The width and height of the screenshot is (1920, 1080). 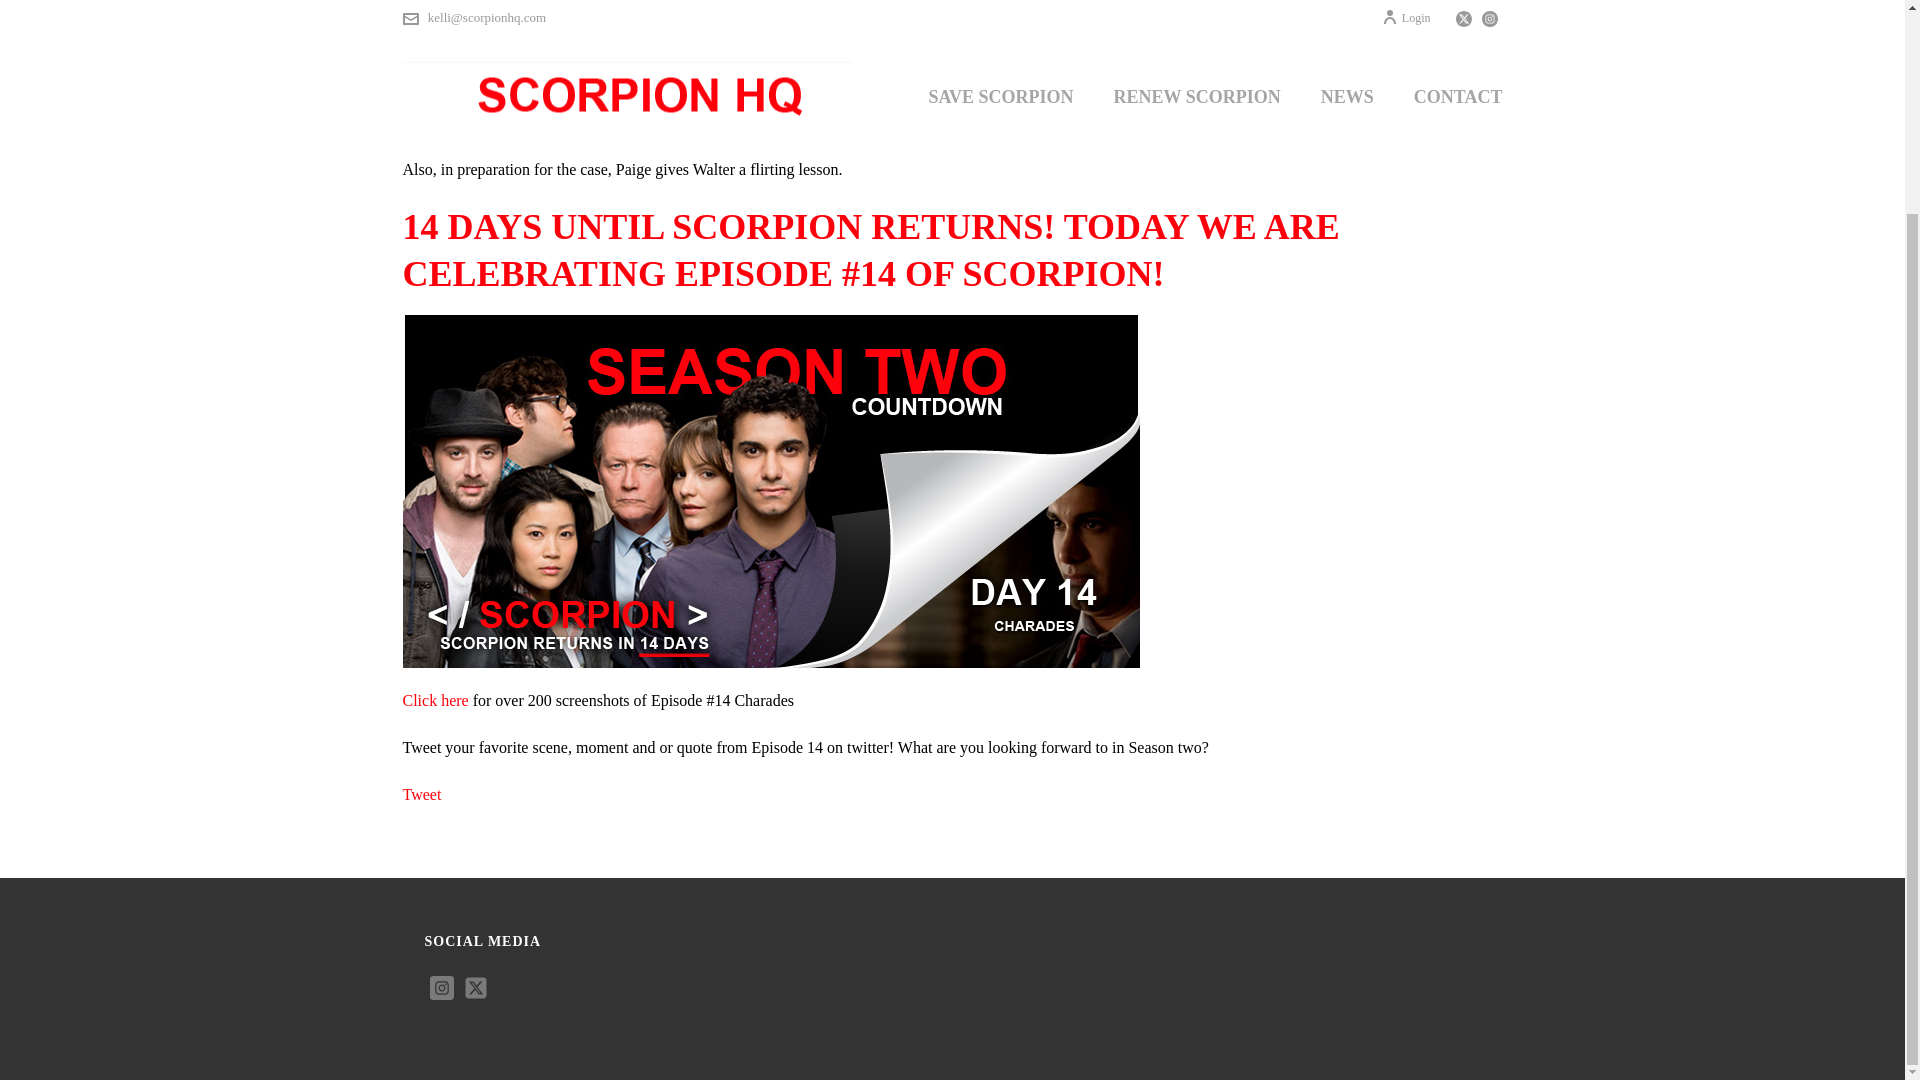 What do you see at coordinates (434, 700) in the screenshot?
I see `Click here` at bounding box center [434, 700].